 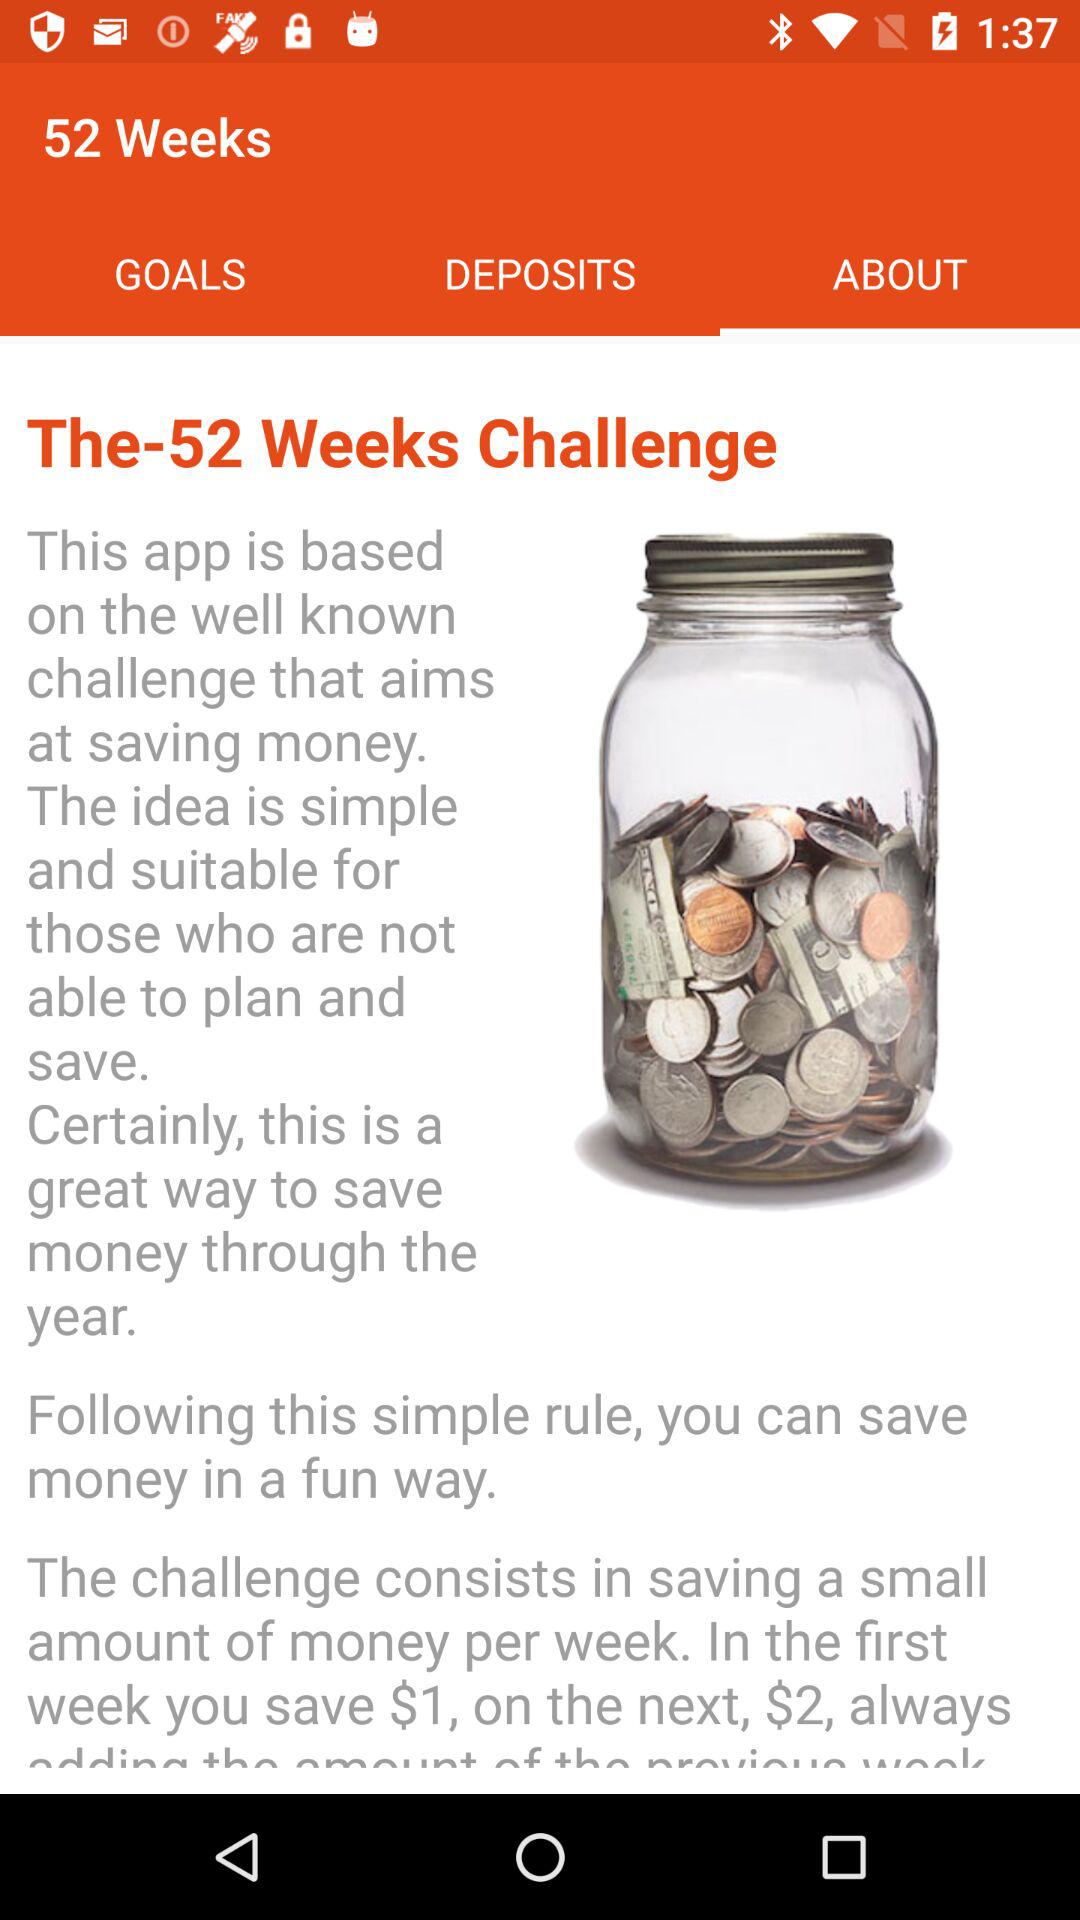 I want to click on choose the about icon, so click(x=900, y=272).